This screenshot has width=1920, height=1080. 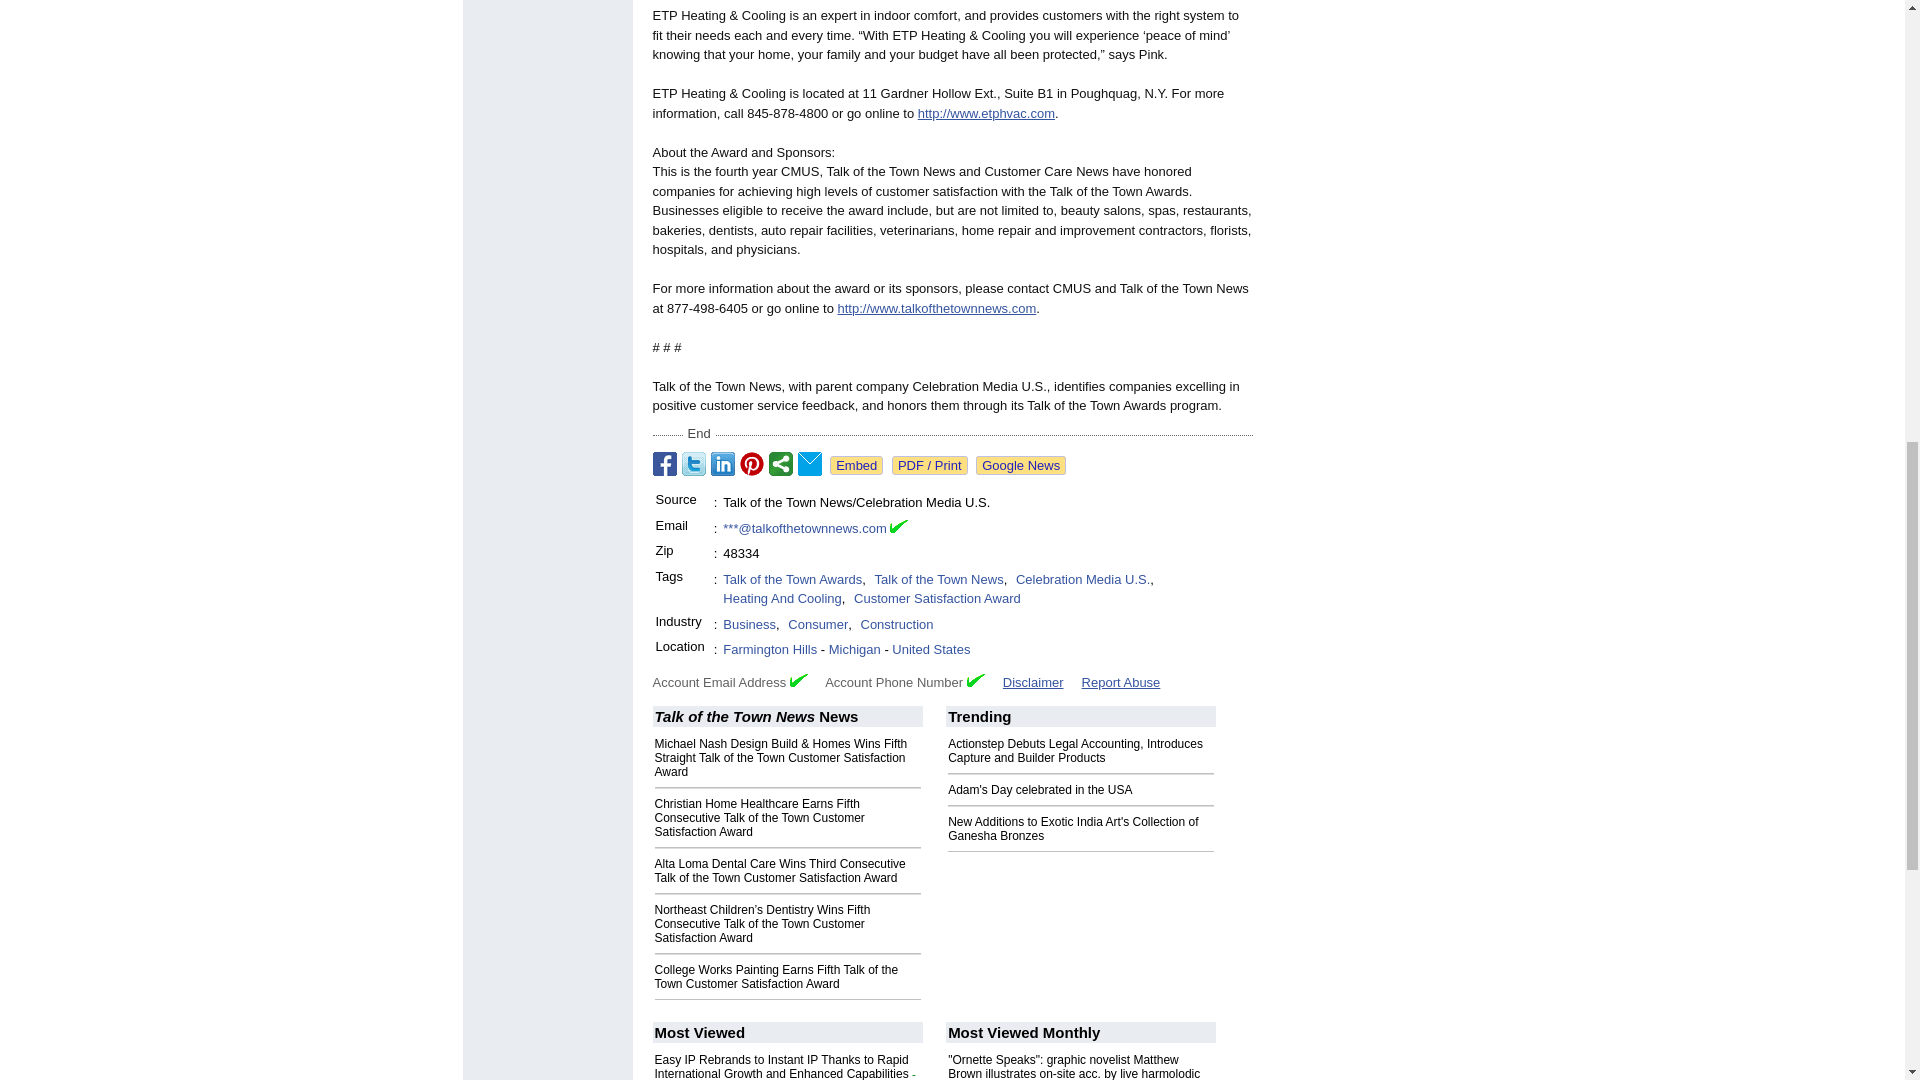 What do you see at coordinates (856, 465) in the screenshot?
I see `Embed this press release in your website!` at bounding box center [856, 465].